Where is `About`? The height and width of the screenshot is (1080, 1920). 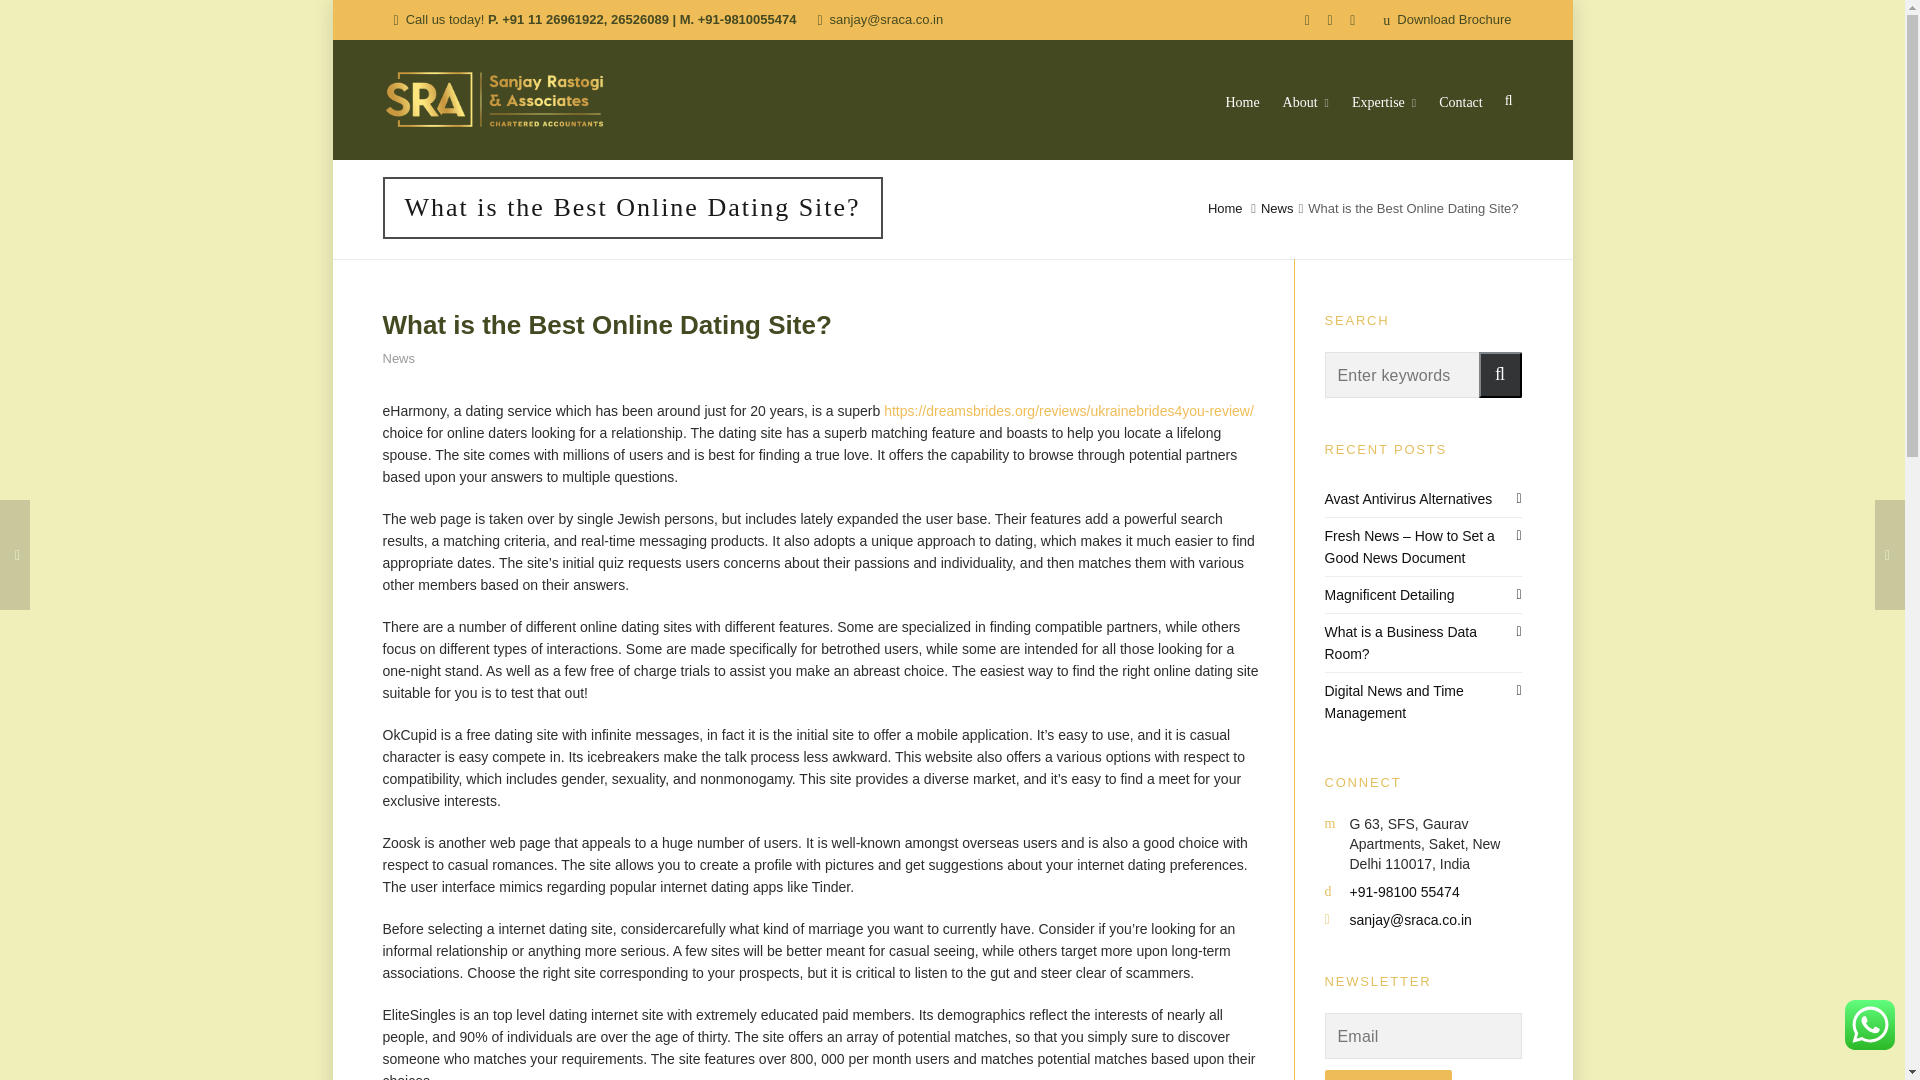
About is located at coordinates (1306, 99).